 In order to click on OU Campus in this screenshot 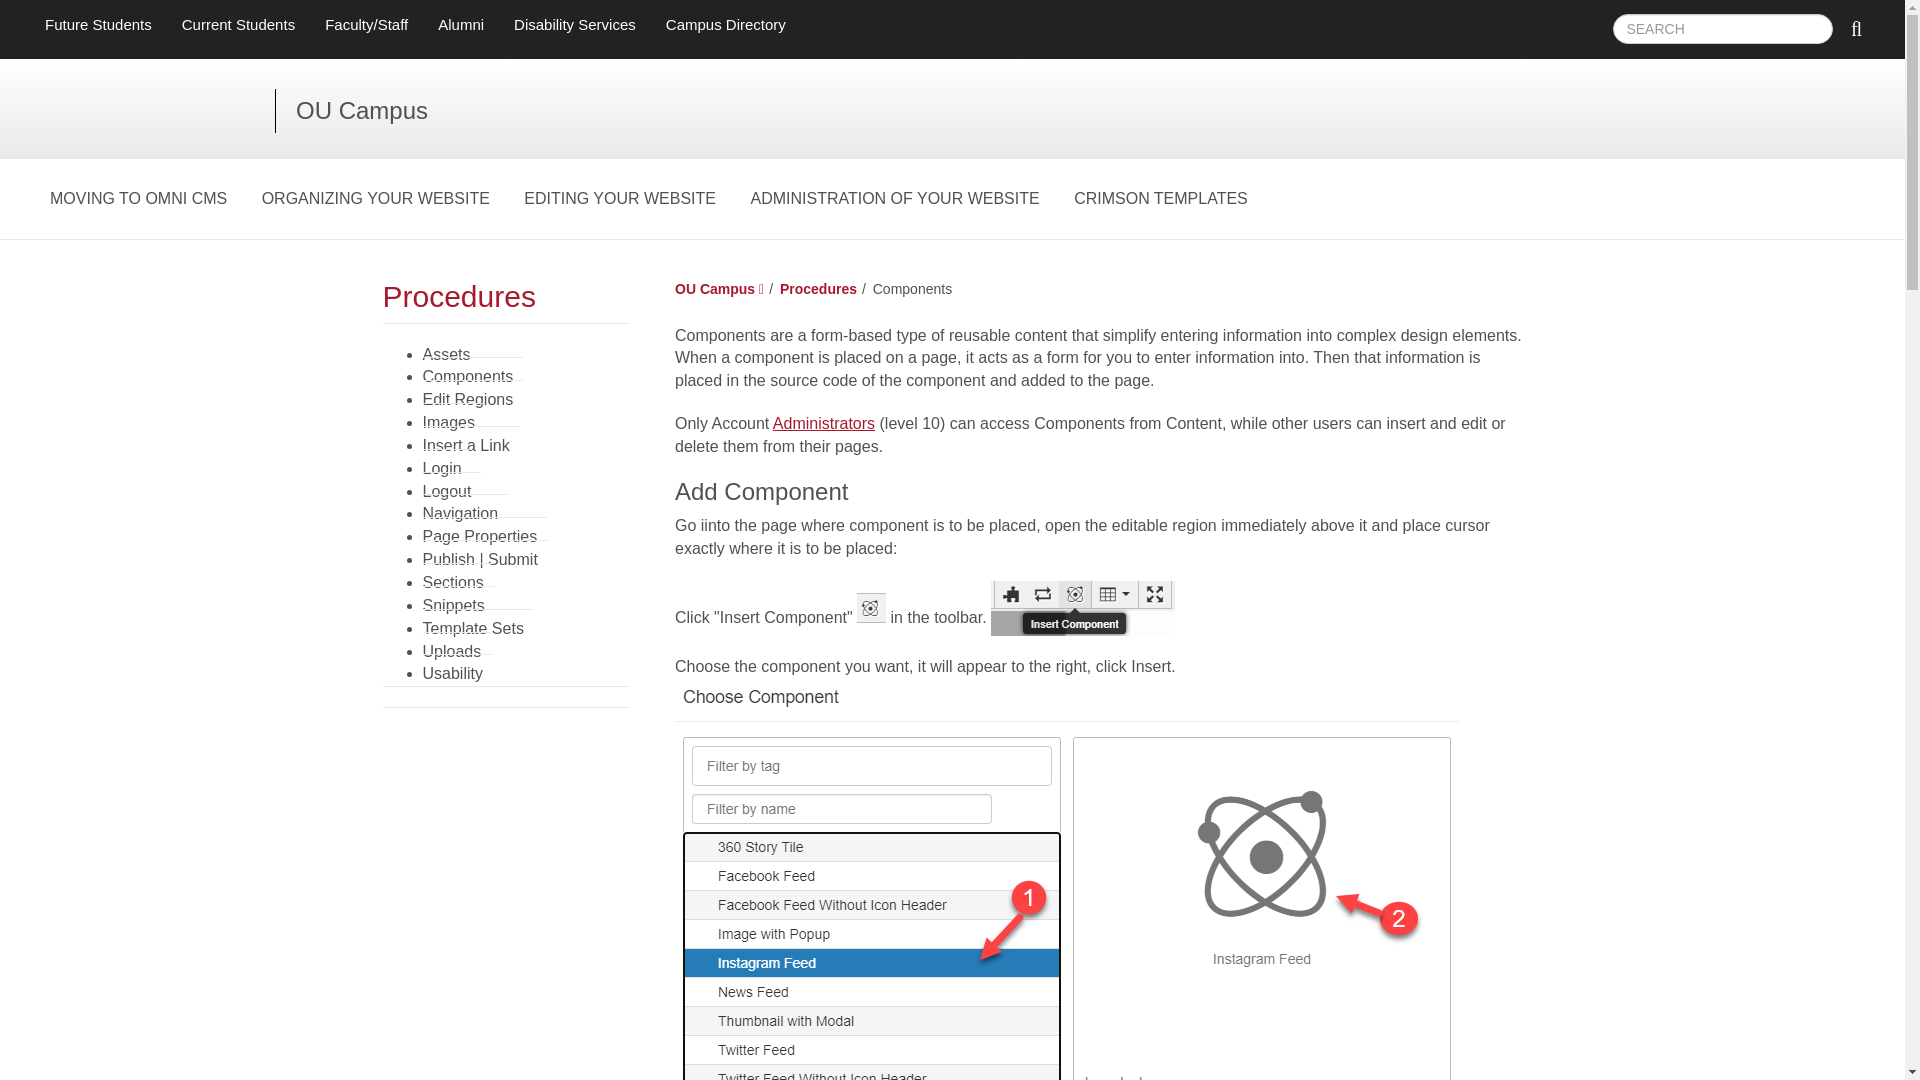, I will do `click(362, 110)`.